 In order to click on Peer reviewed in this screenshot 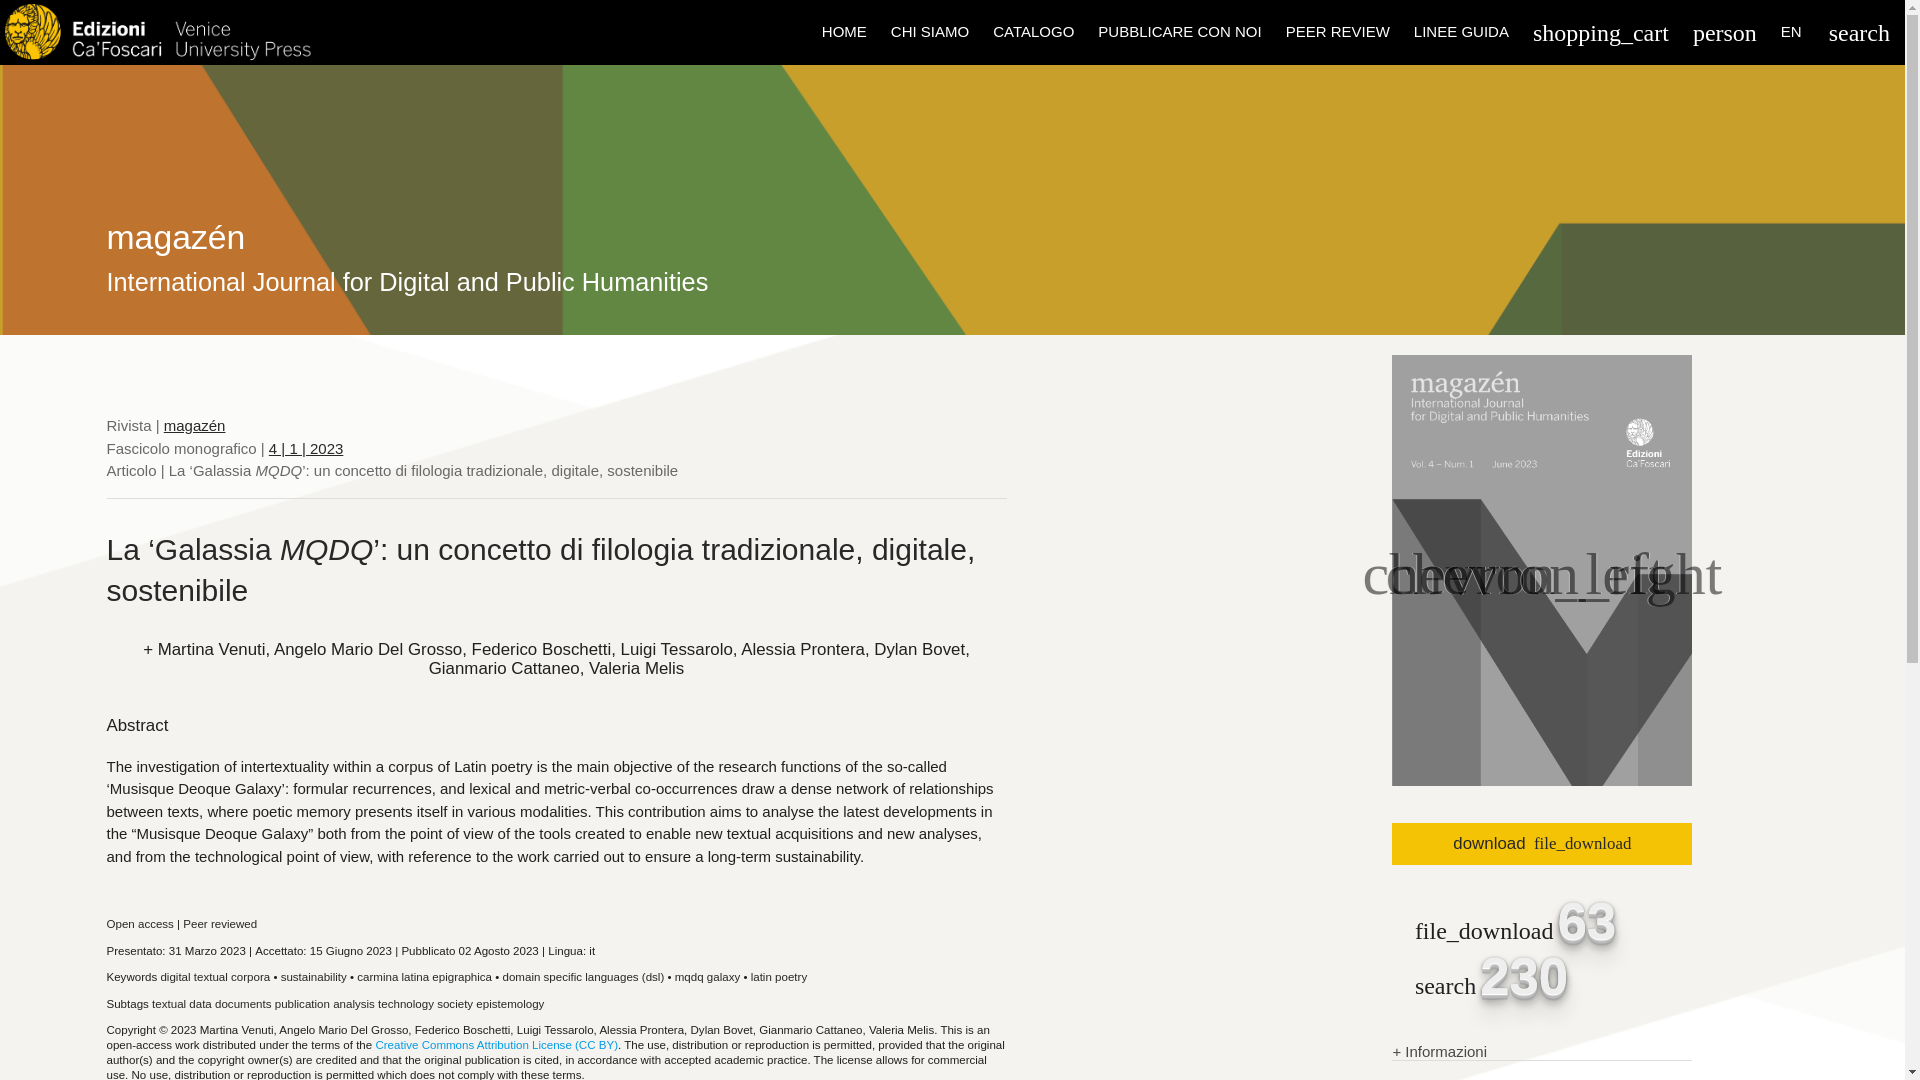, I will do `click(220, 924)`.